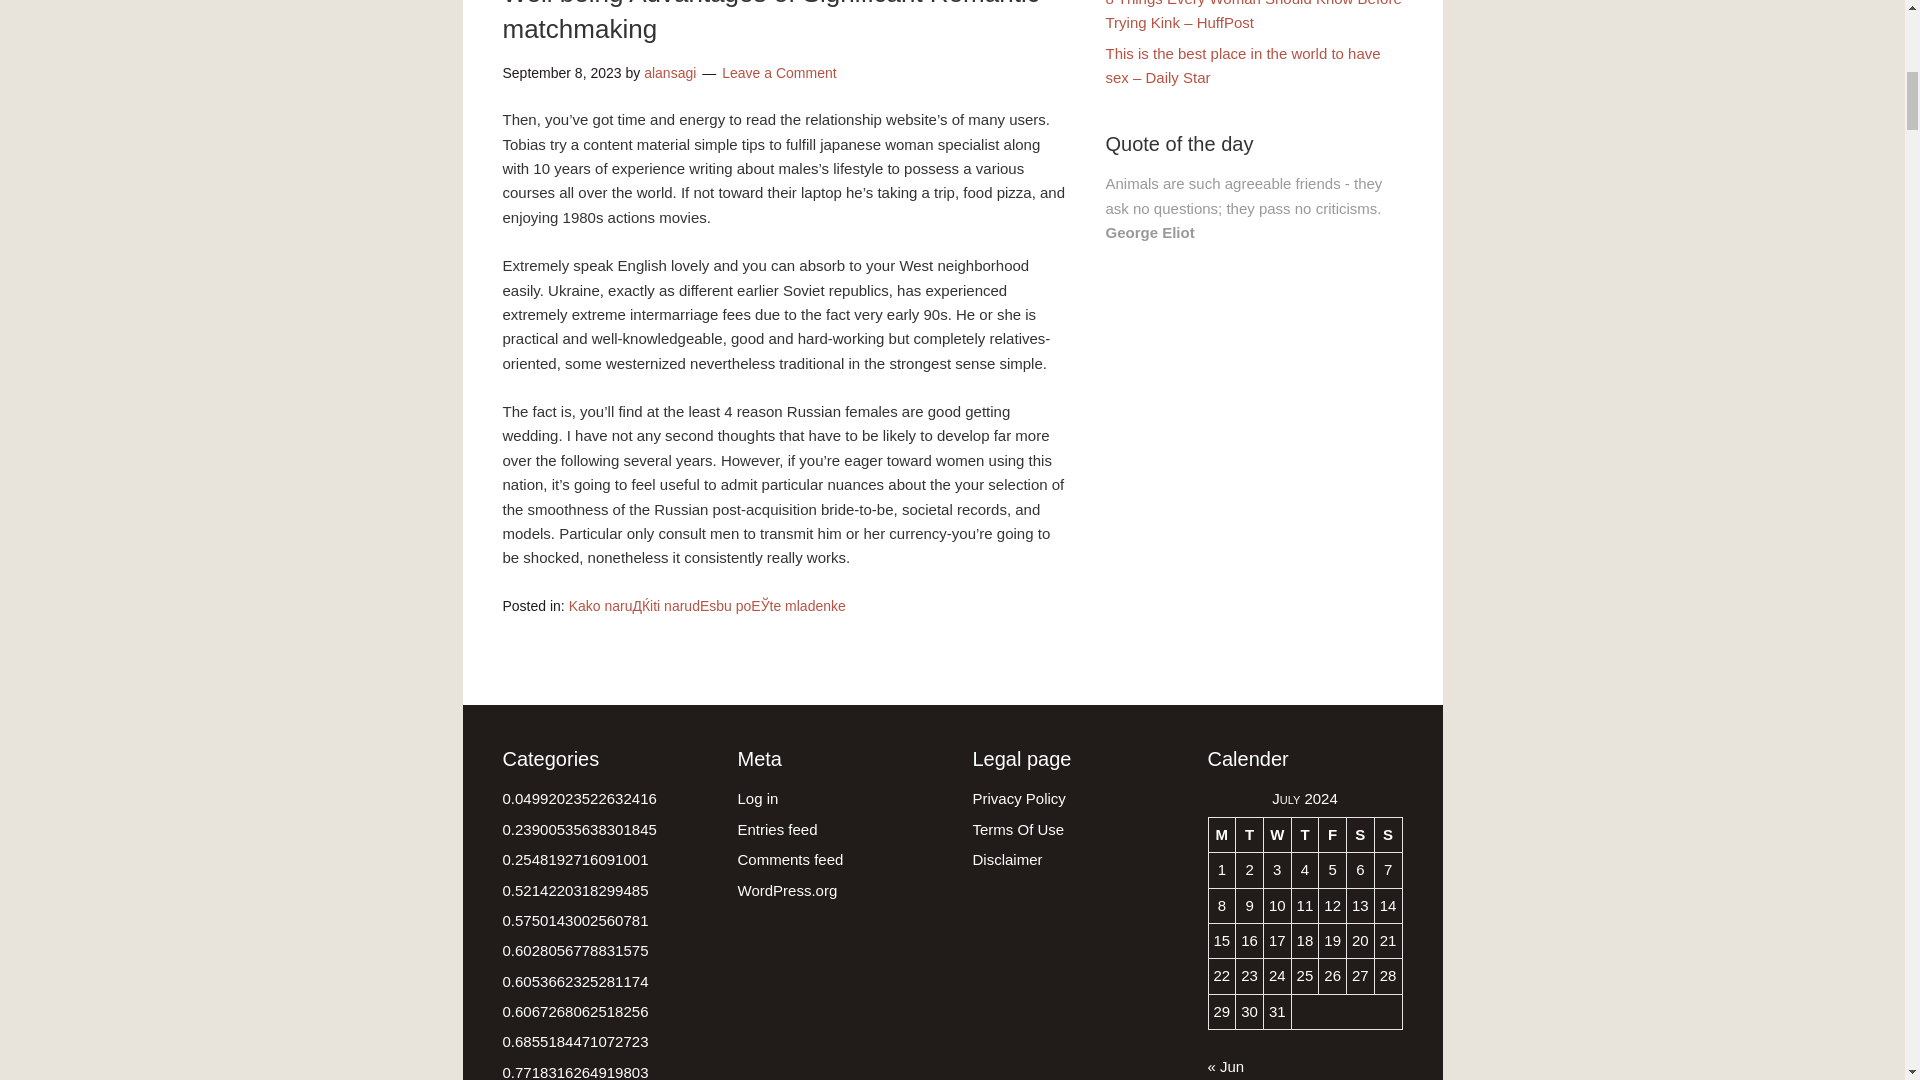 The height and width of the screenshot is (1080, 1920). What do you see at coordinates (578, 798) in the screenshot?
I see `0.04992023522632416` at bounding box center [578, 798].